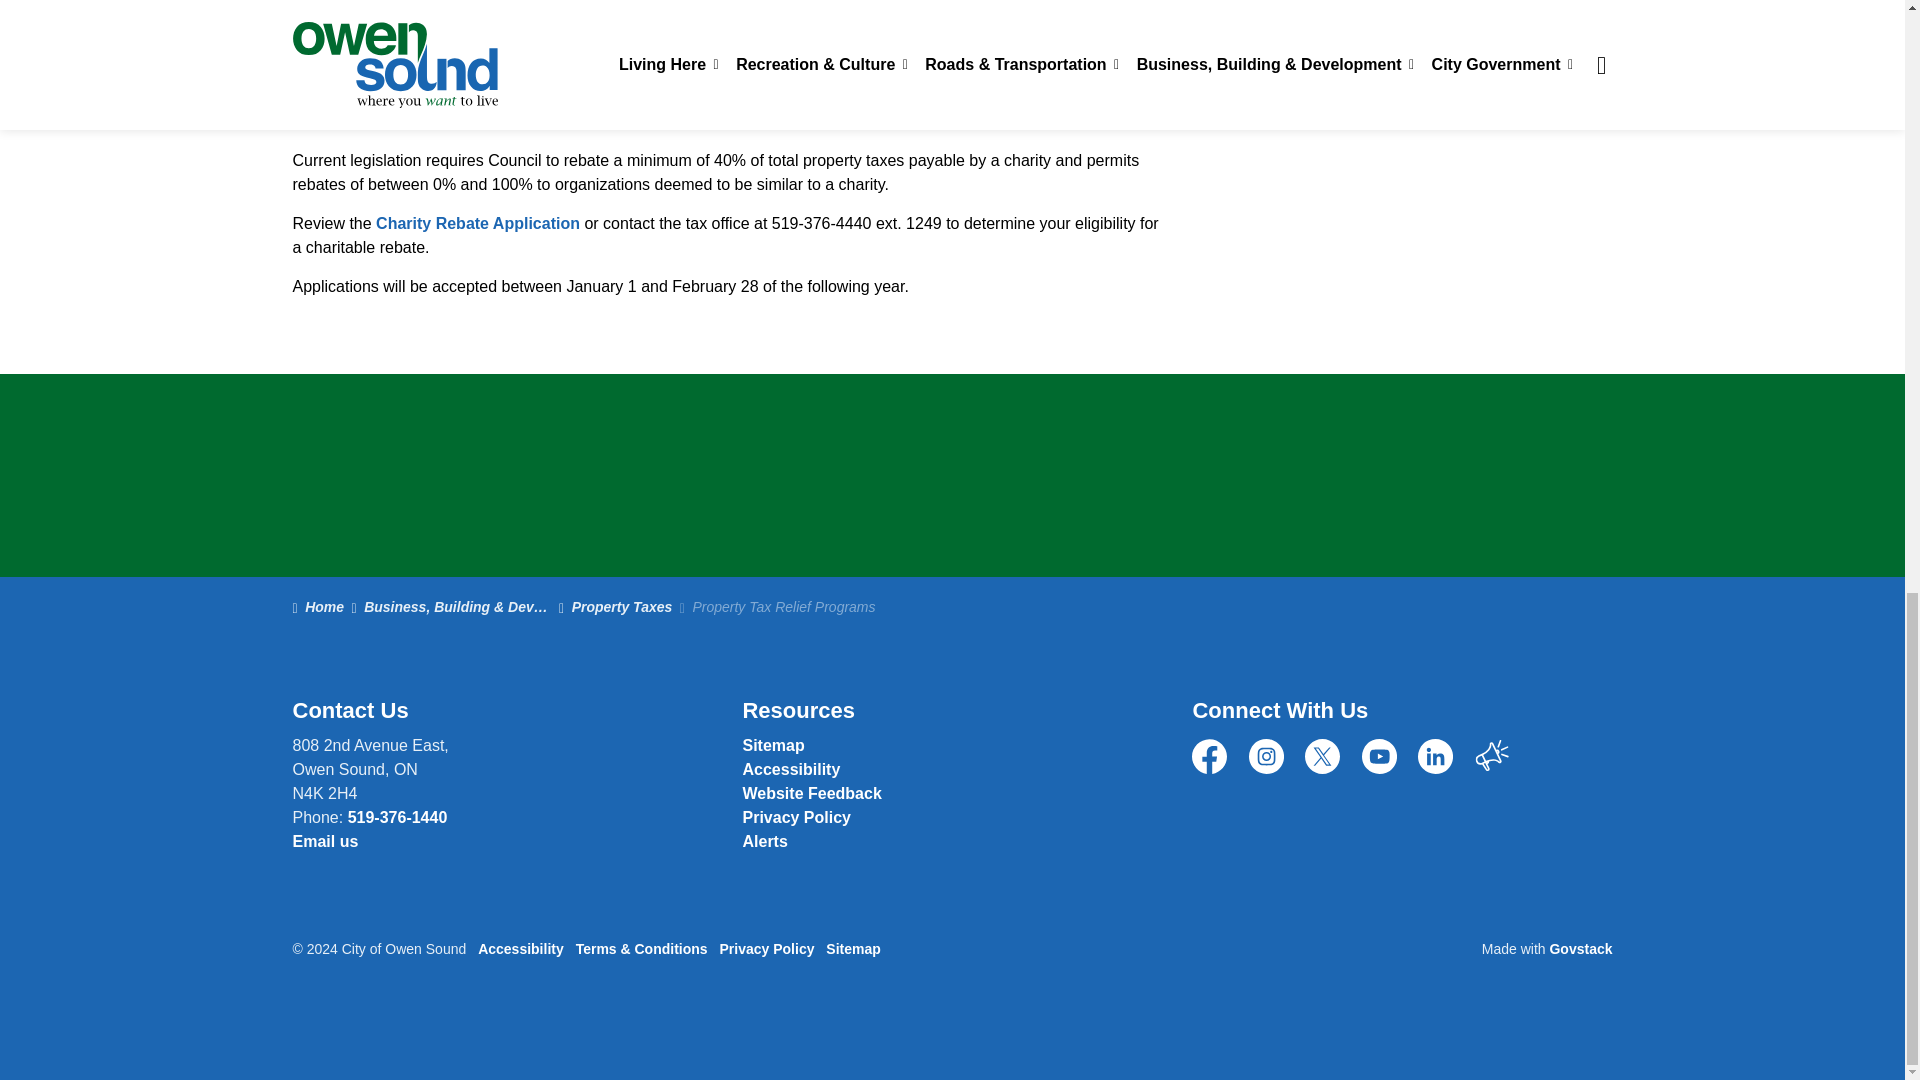 The width and height of the screenshot is (1920, 1080). I want to click on Contacts Directory, so click(324, 840).